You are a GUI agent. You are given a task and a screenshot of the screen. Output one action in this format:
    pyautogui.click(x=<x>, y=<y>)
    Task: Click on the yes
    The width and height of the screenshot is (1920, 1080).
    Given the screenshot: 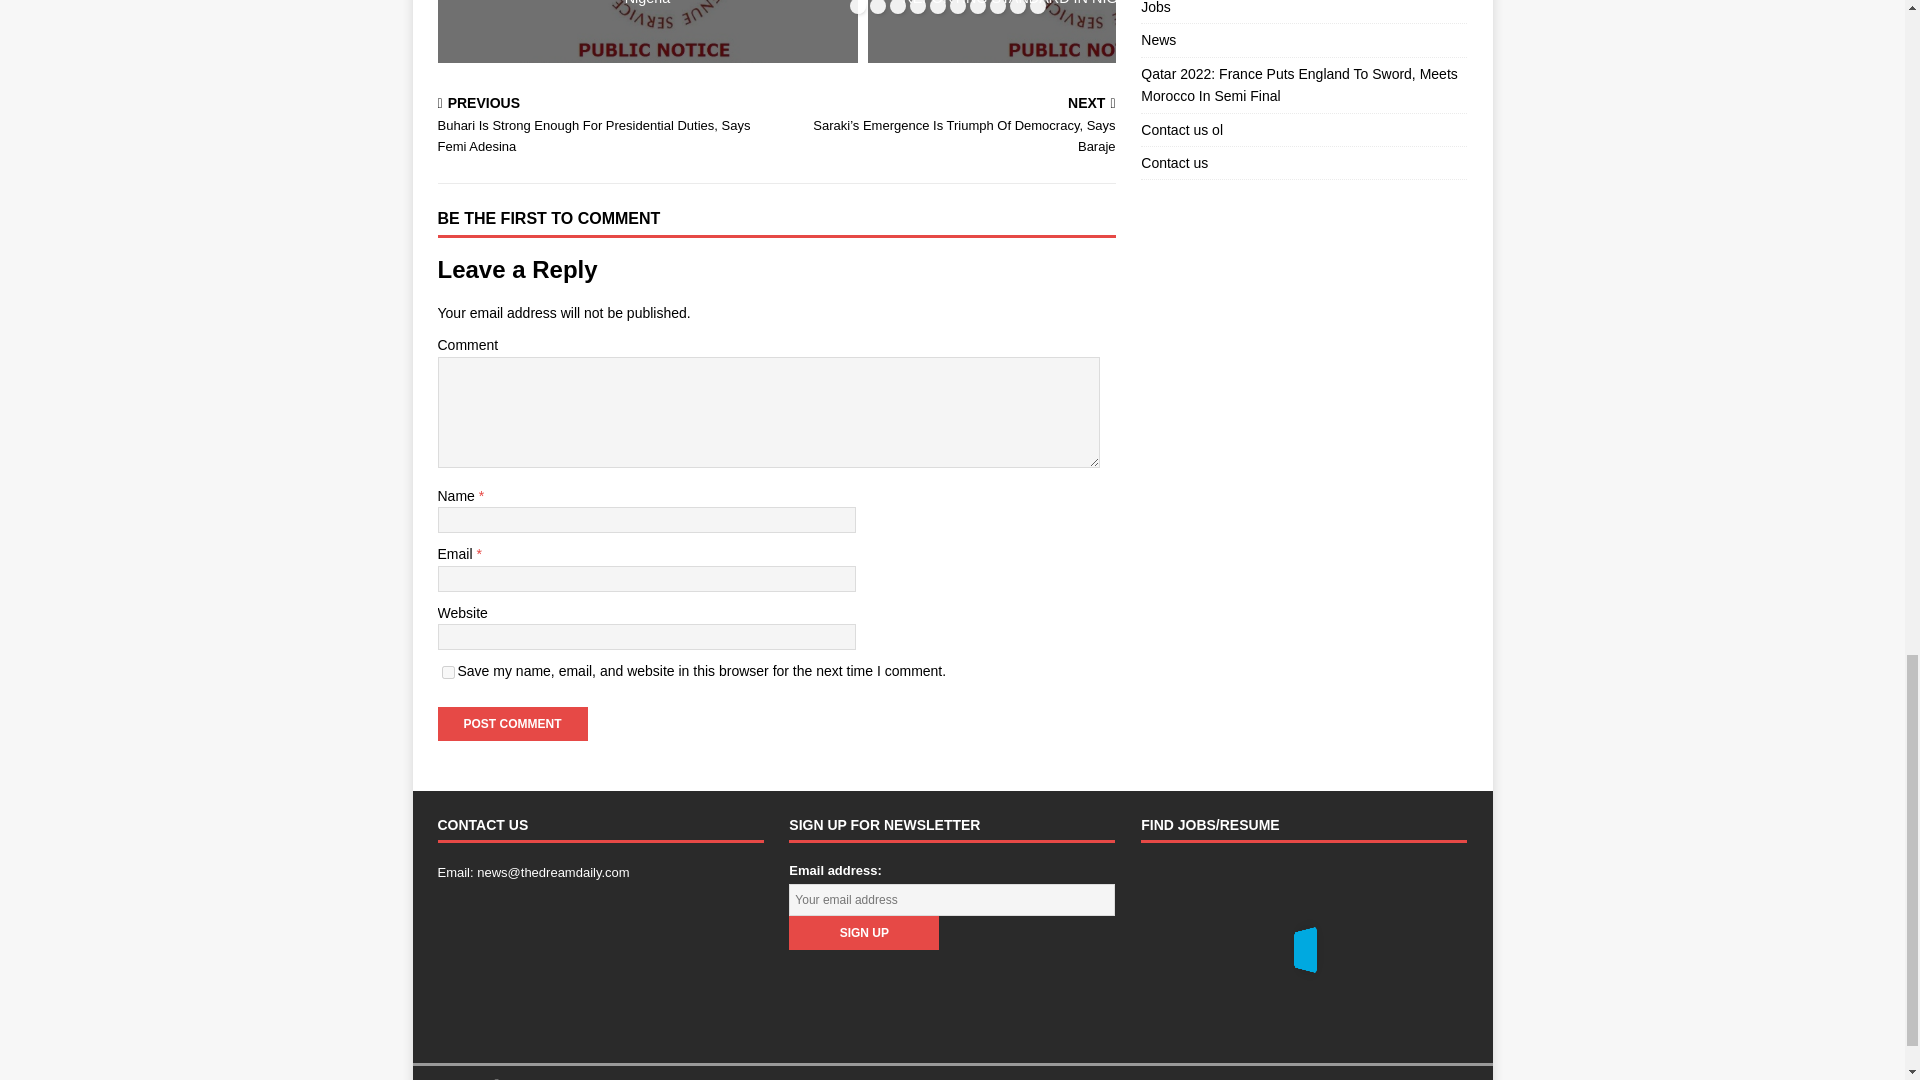 What is the action you would take?
    pyautogui.click(x=448, y=672)
    